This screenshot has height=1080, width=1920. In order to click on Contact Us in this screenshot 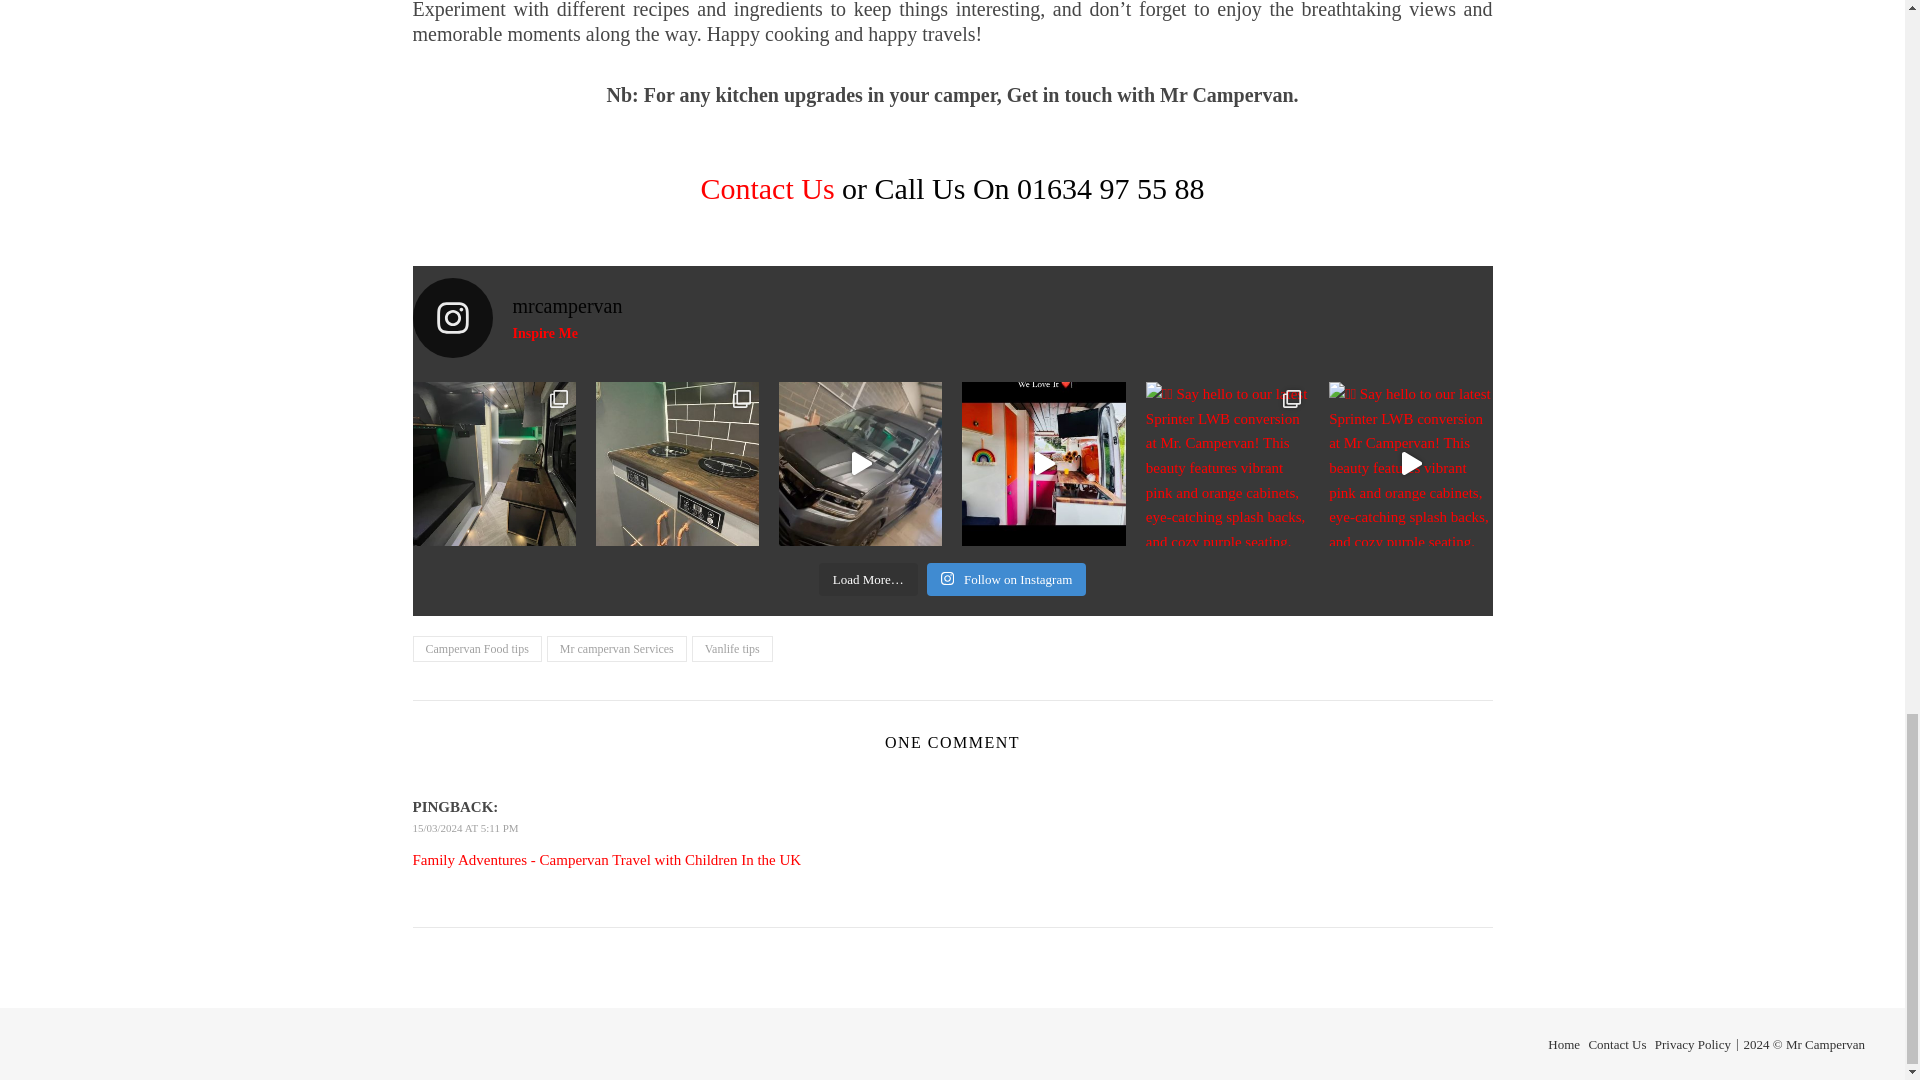, I will do `click(952, 317)`.